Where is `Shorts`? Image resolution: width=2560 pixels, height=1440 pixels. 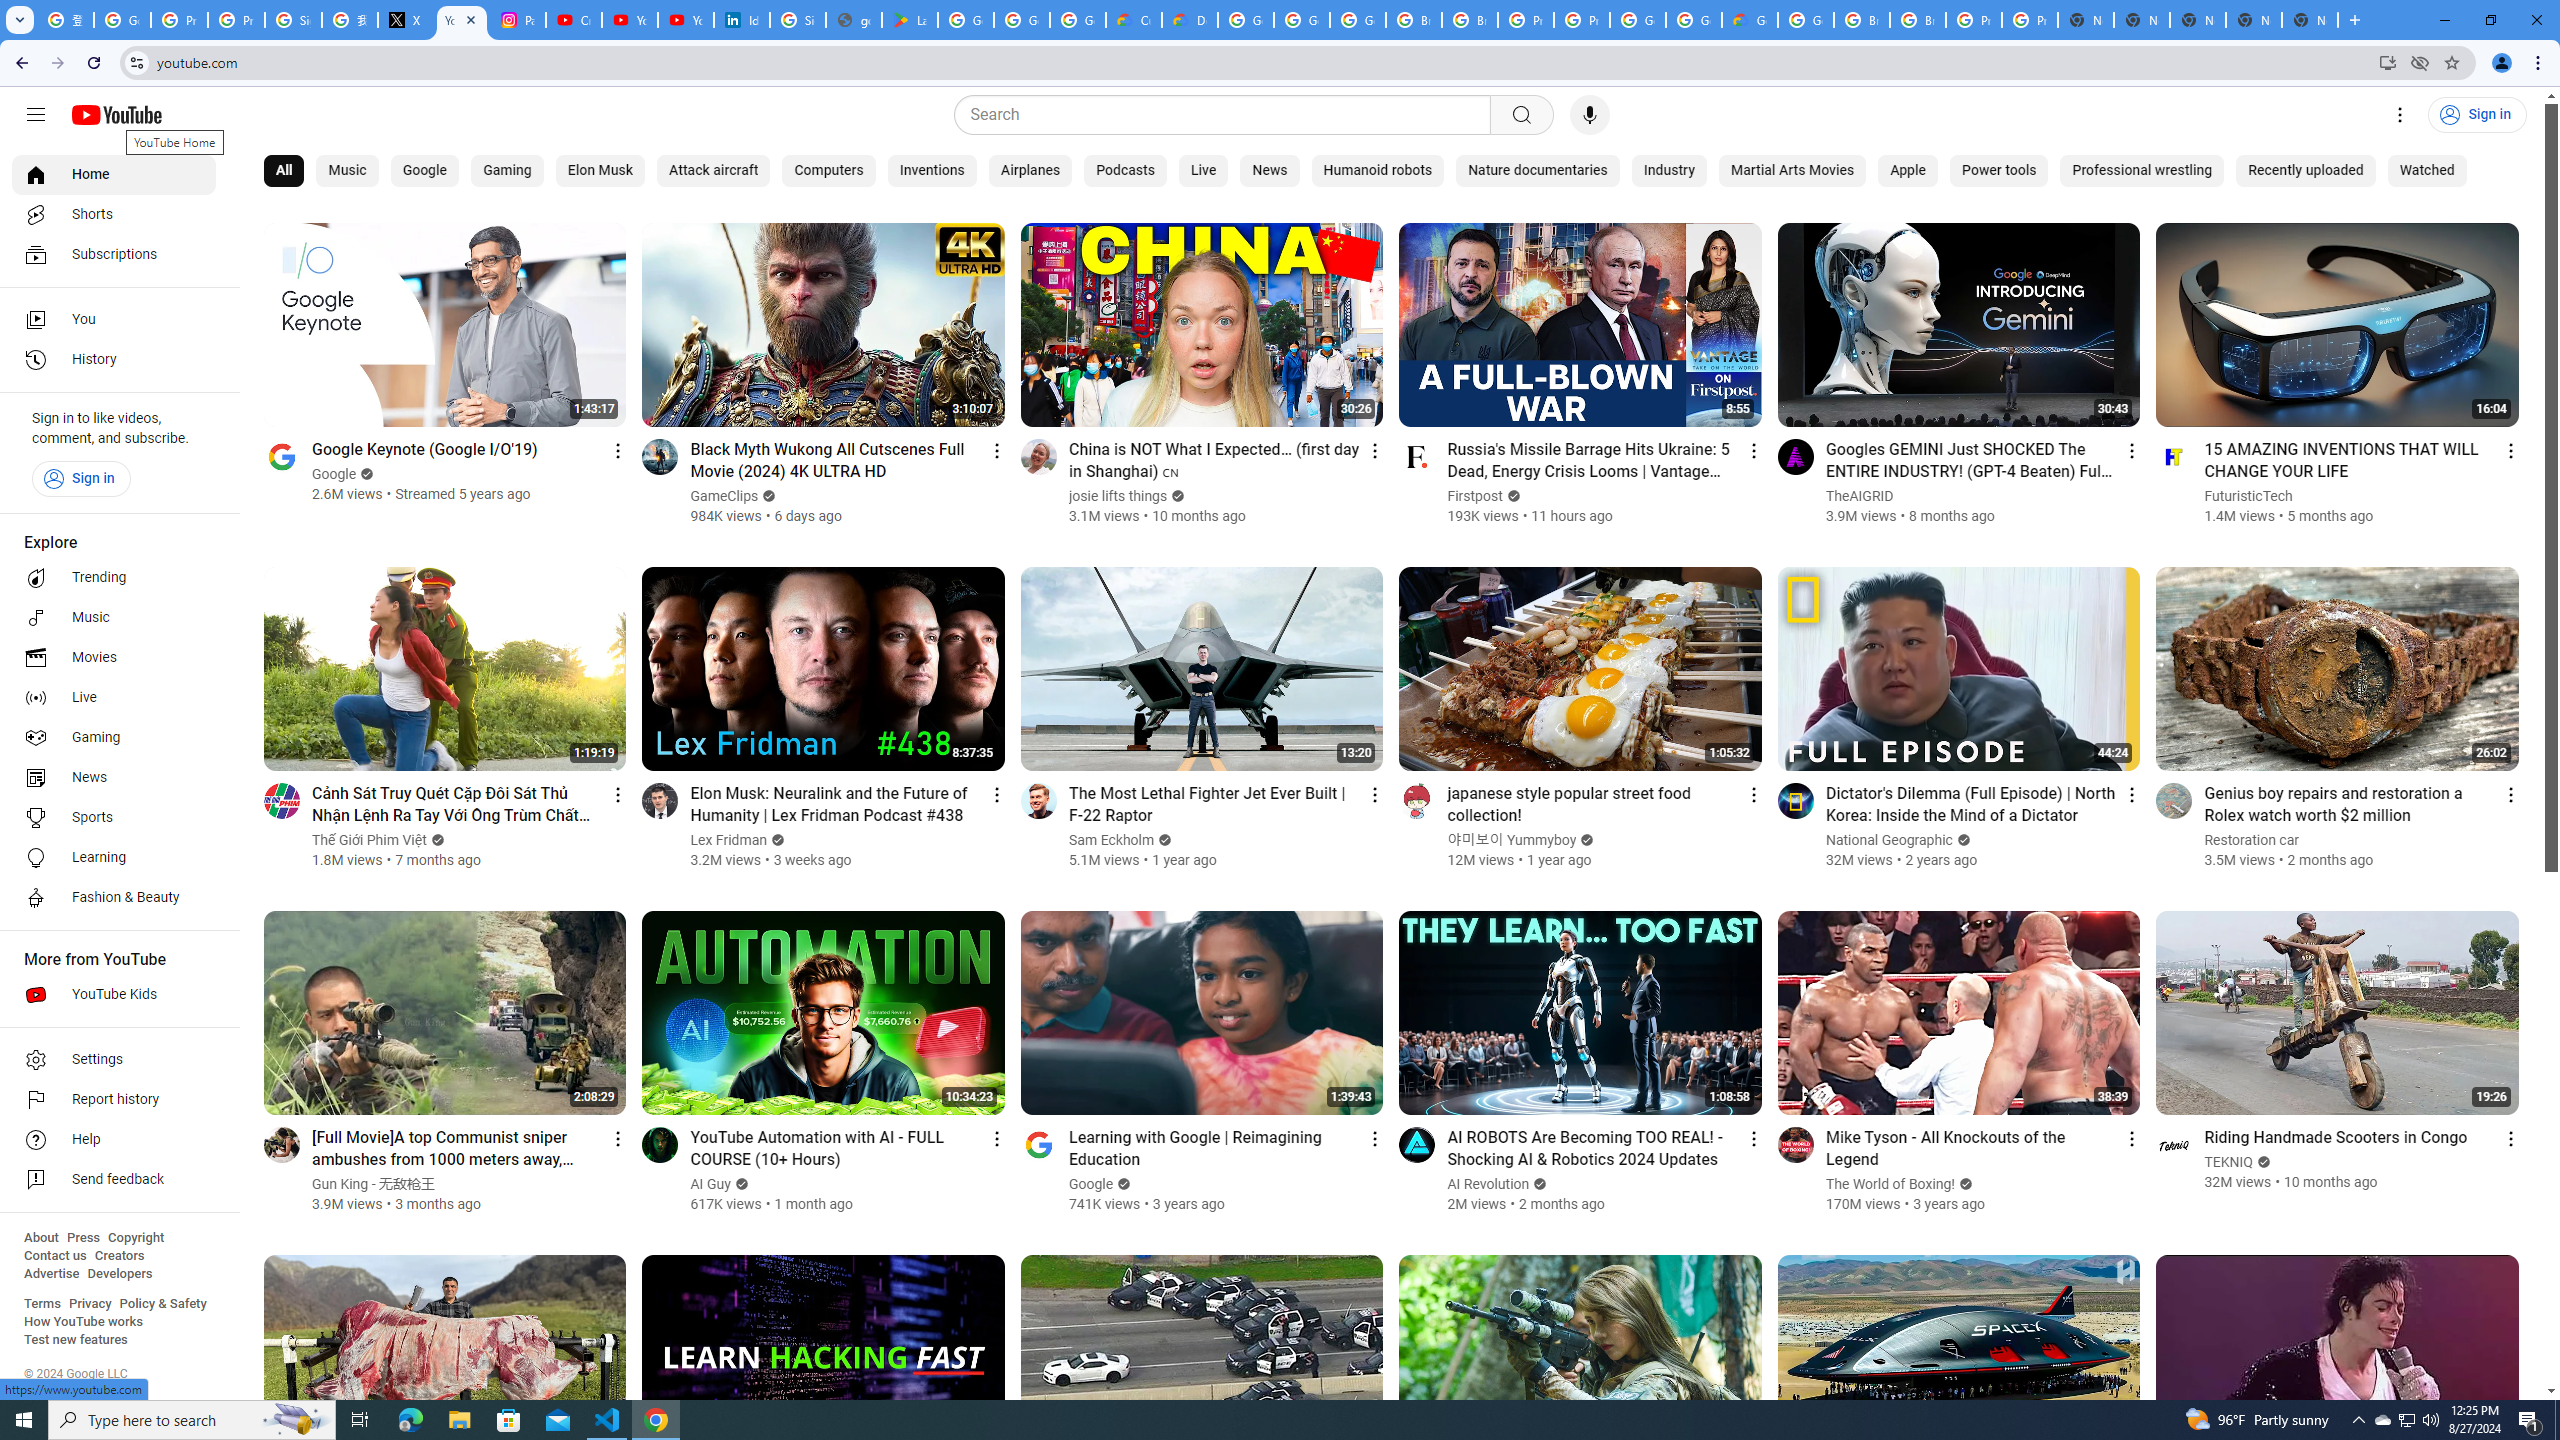 Shorts is located at coordinates (114, 214).